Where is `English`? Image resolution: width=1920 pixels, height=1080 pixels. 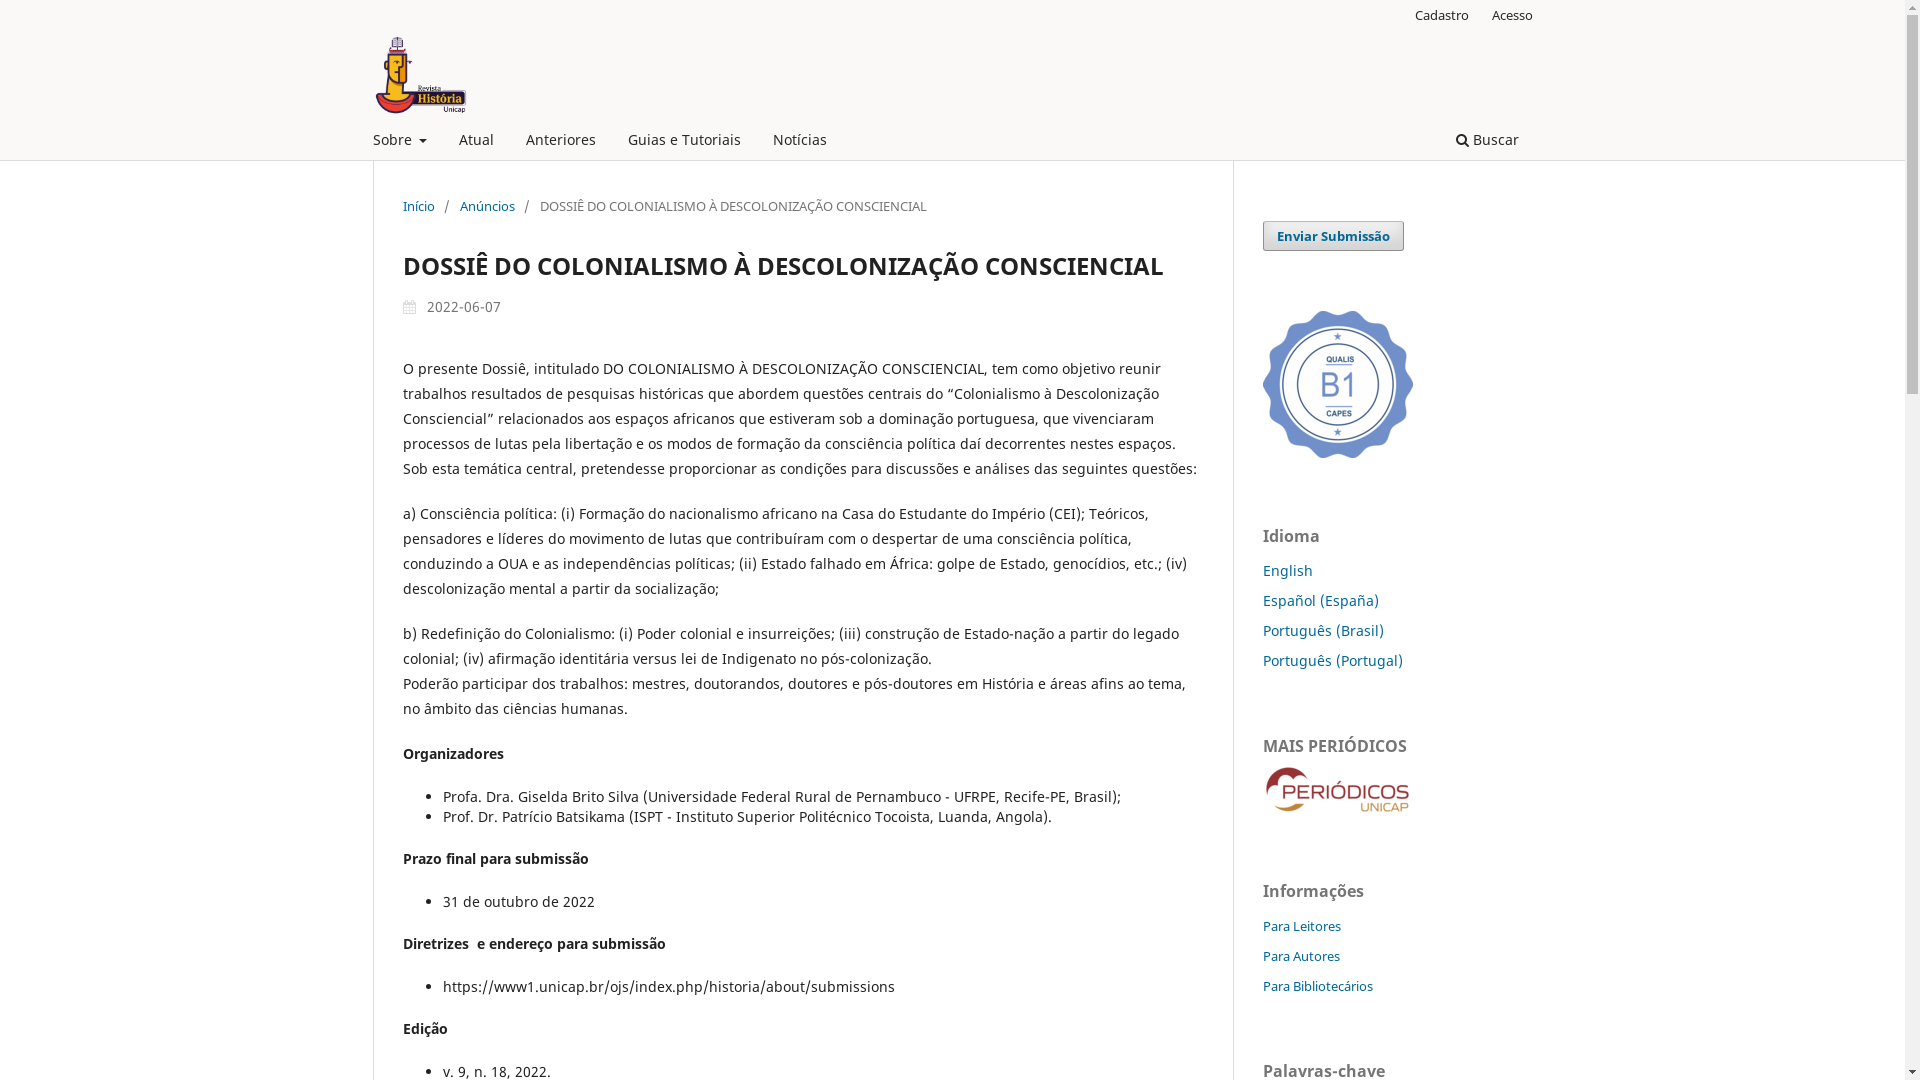
English is located at coordinates (1287, 570).